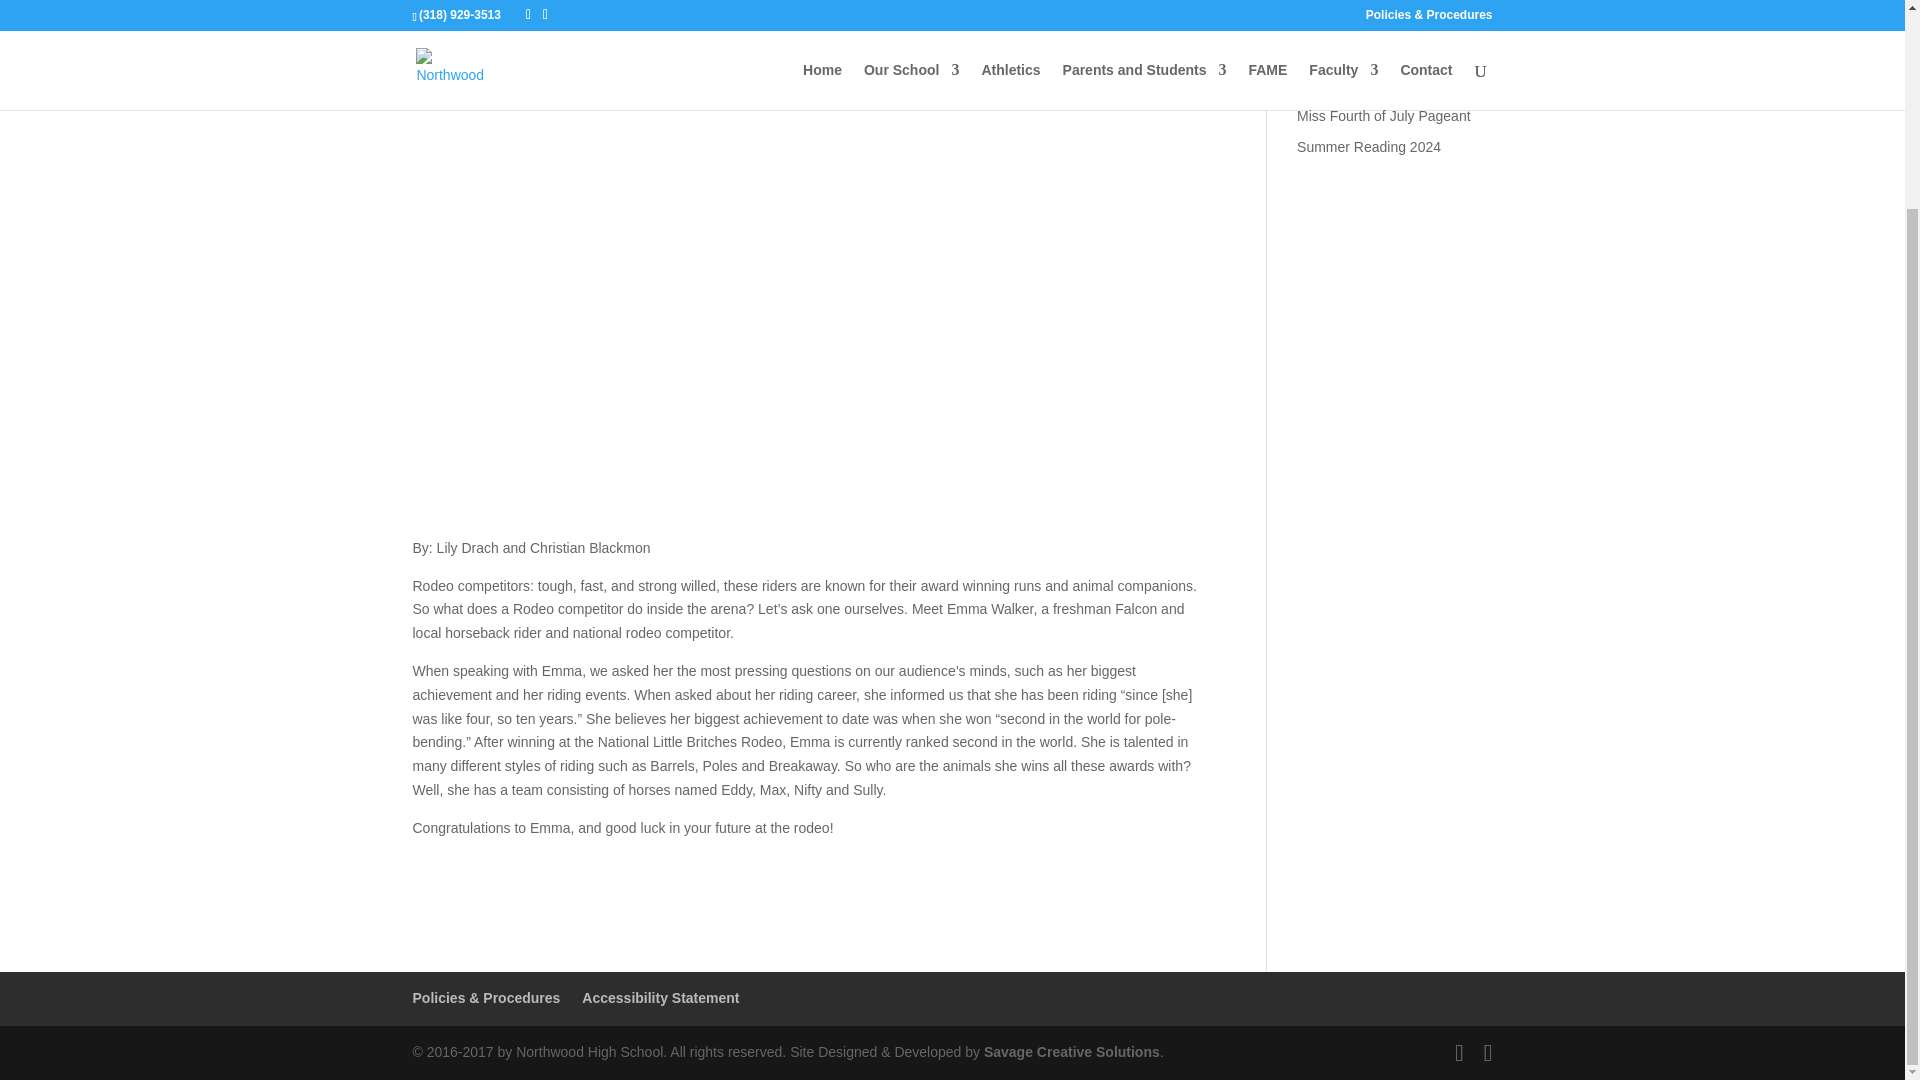 The height and width of the screenshot is (1080, 1920). Describe the element at coordinates (1071, 1052) in the screenshot. I see `Savage Creative Solutions` at that location.